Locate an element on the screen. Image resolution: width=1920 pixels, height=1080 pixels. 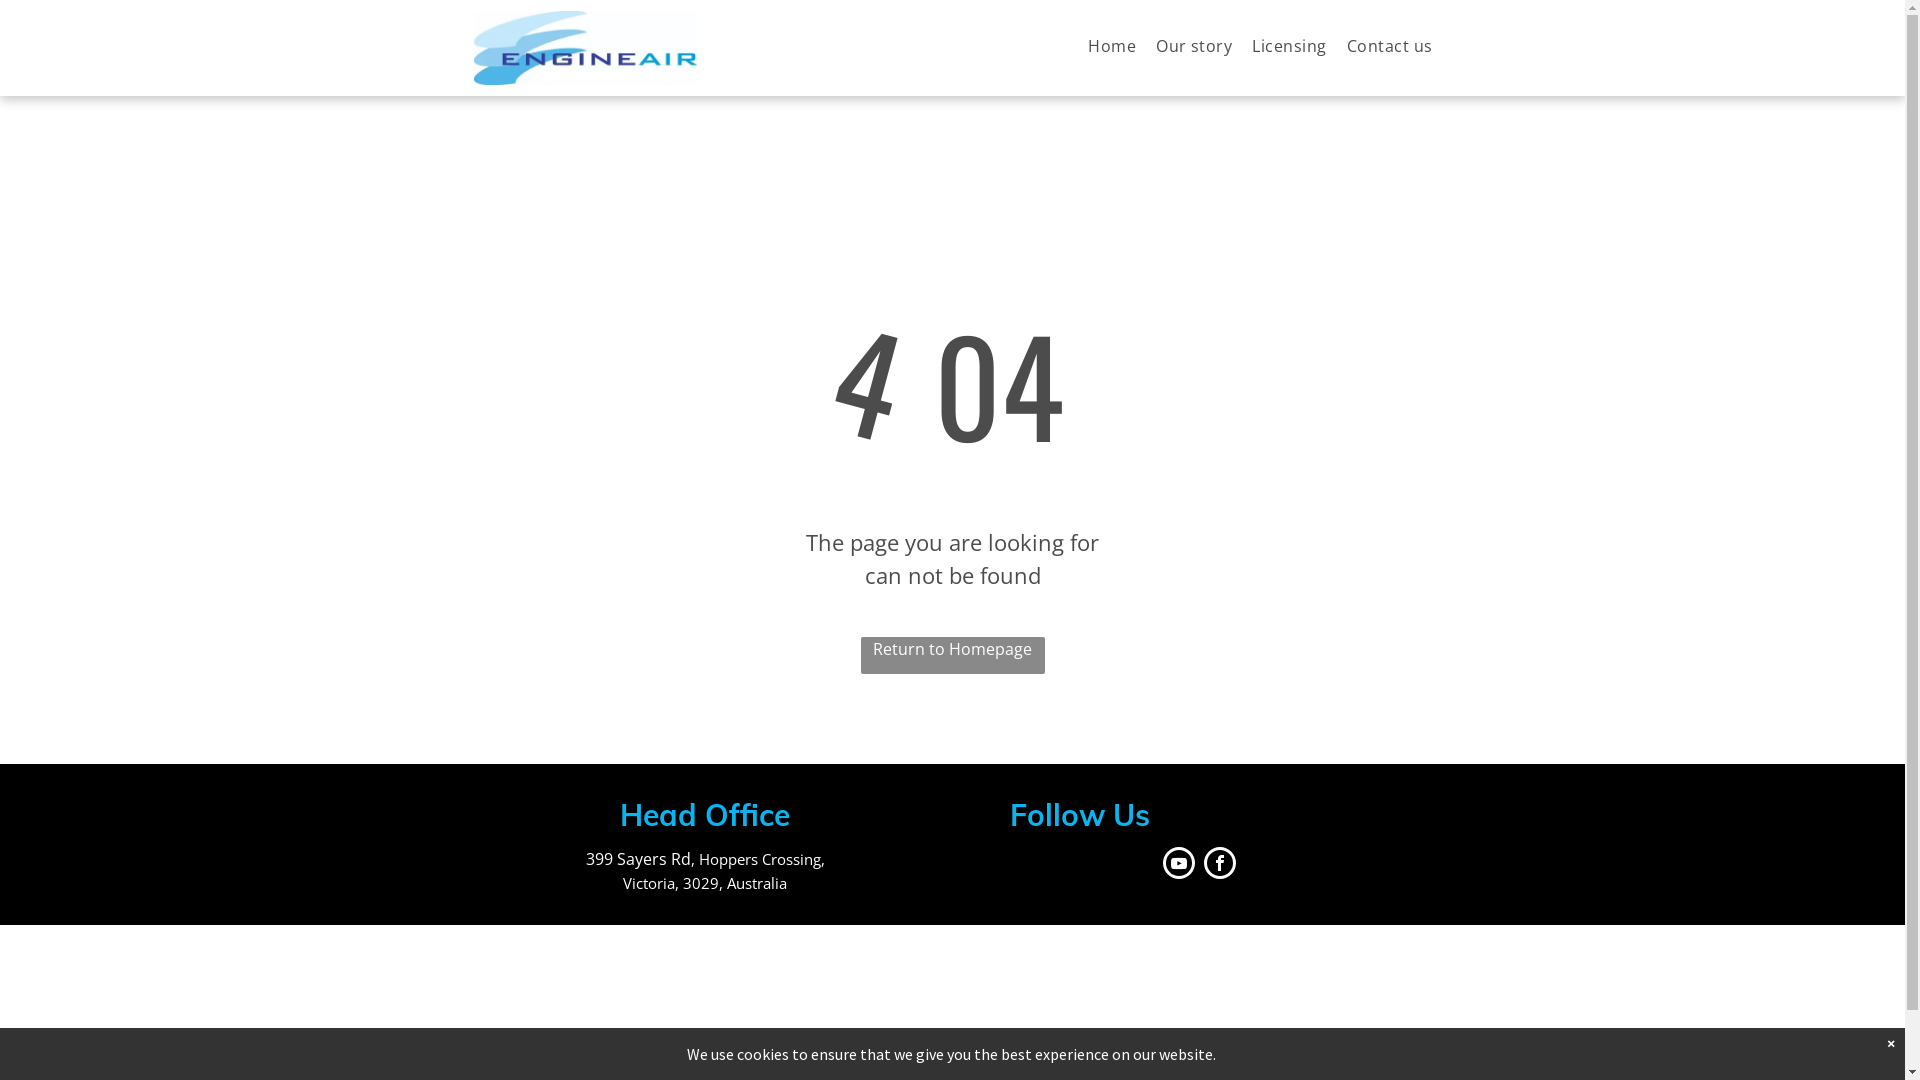
Licensing is located at coordinates (1279, 46).